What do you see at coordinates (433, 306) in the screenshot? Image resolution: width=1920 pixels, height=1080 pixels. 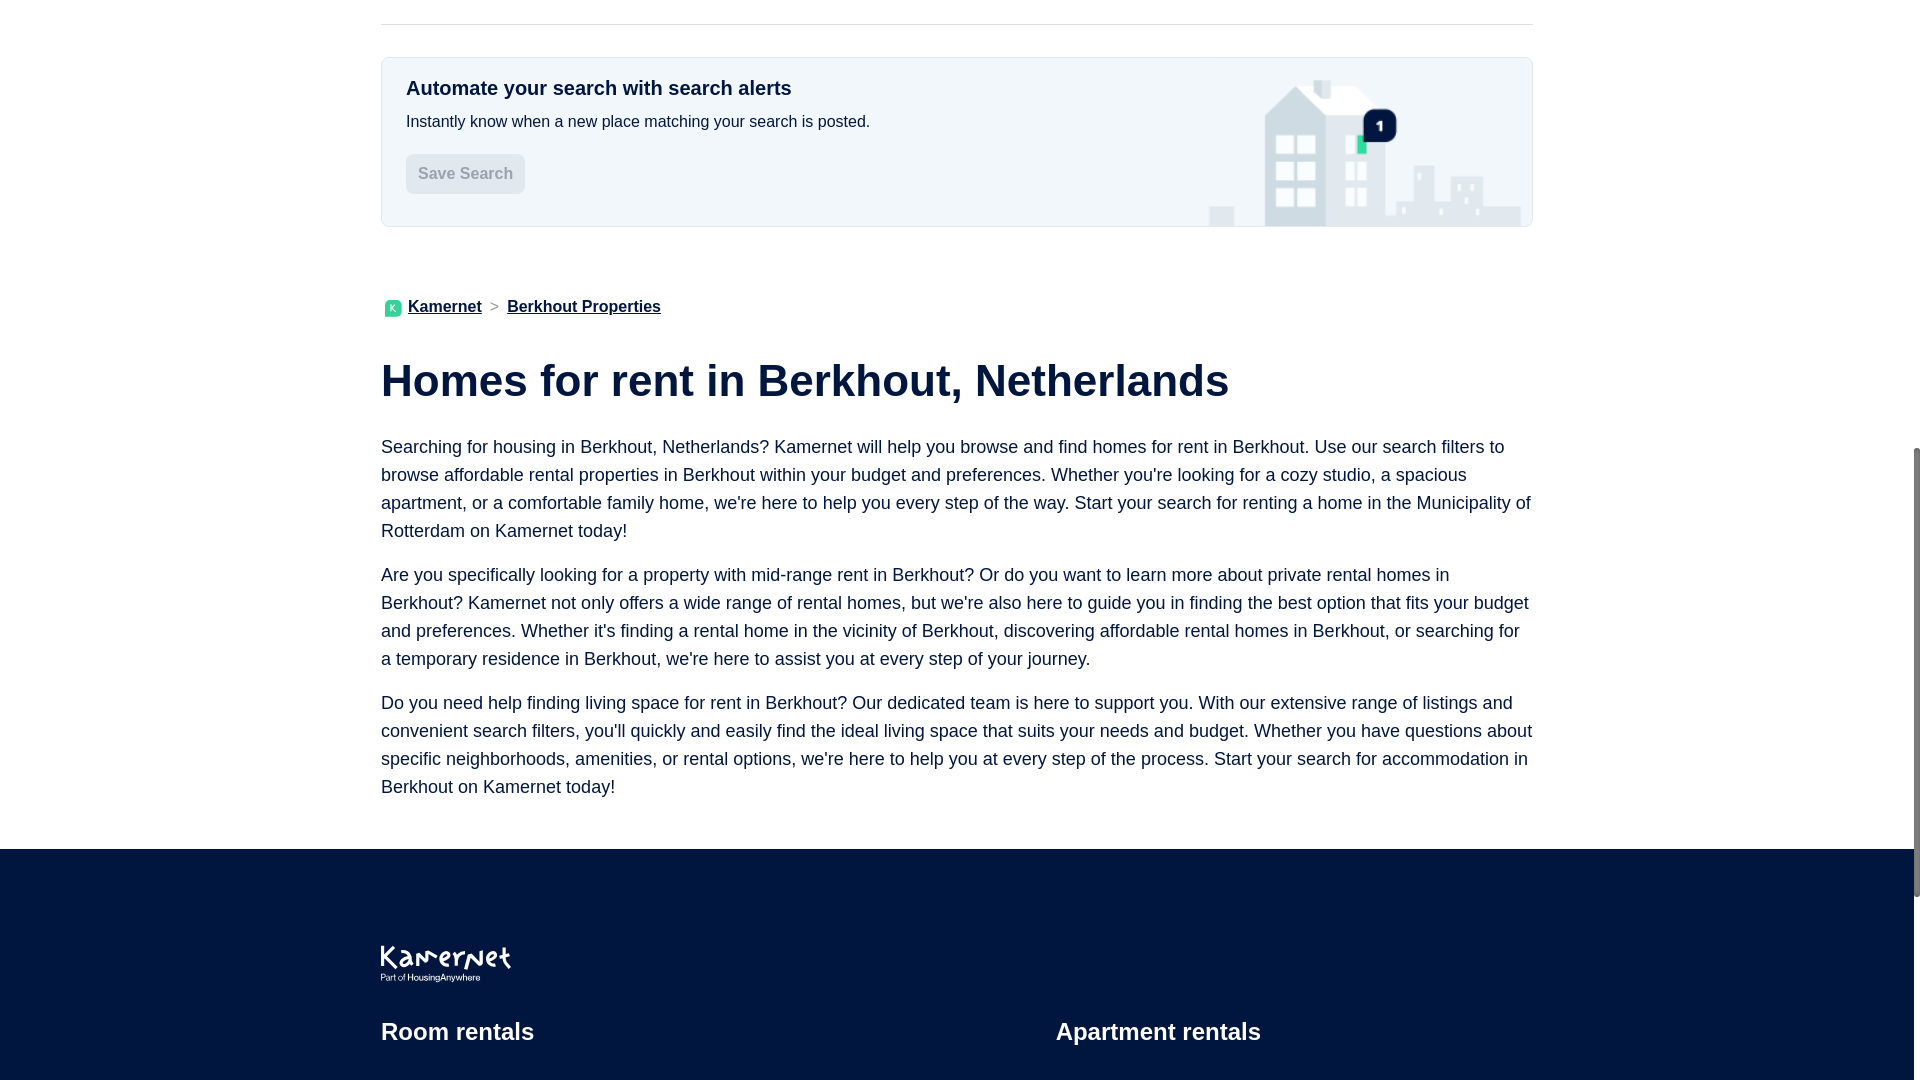 I see `Kamernet` at bounding box center [433, 306].